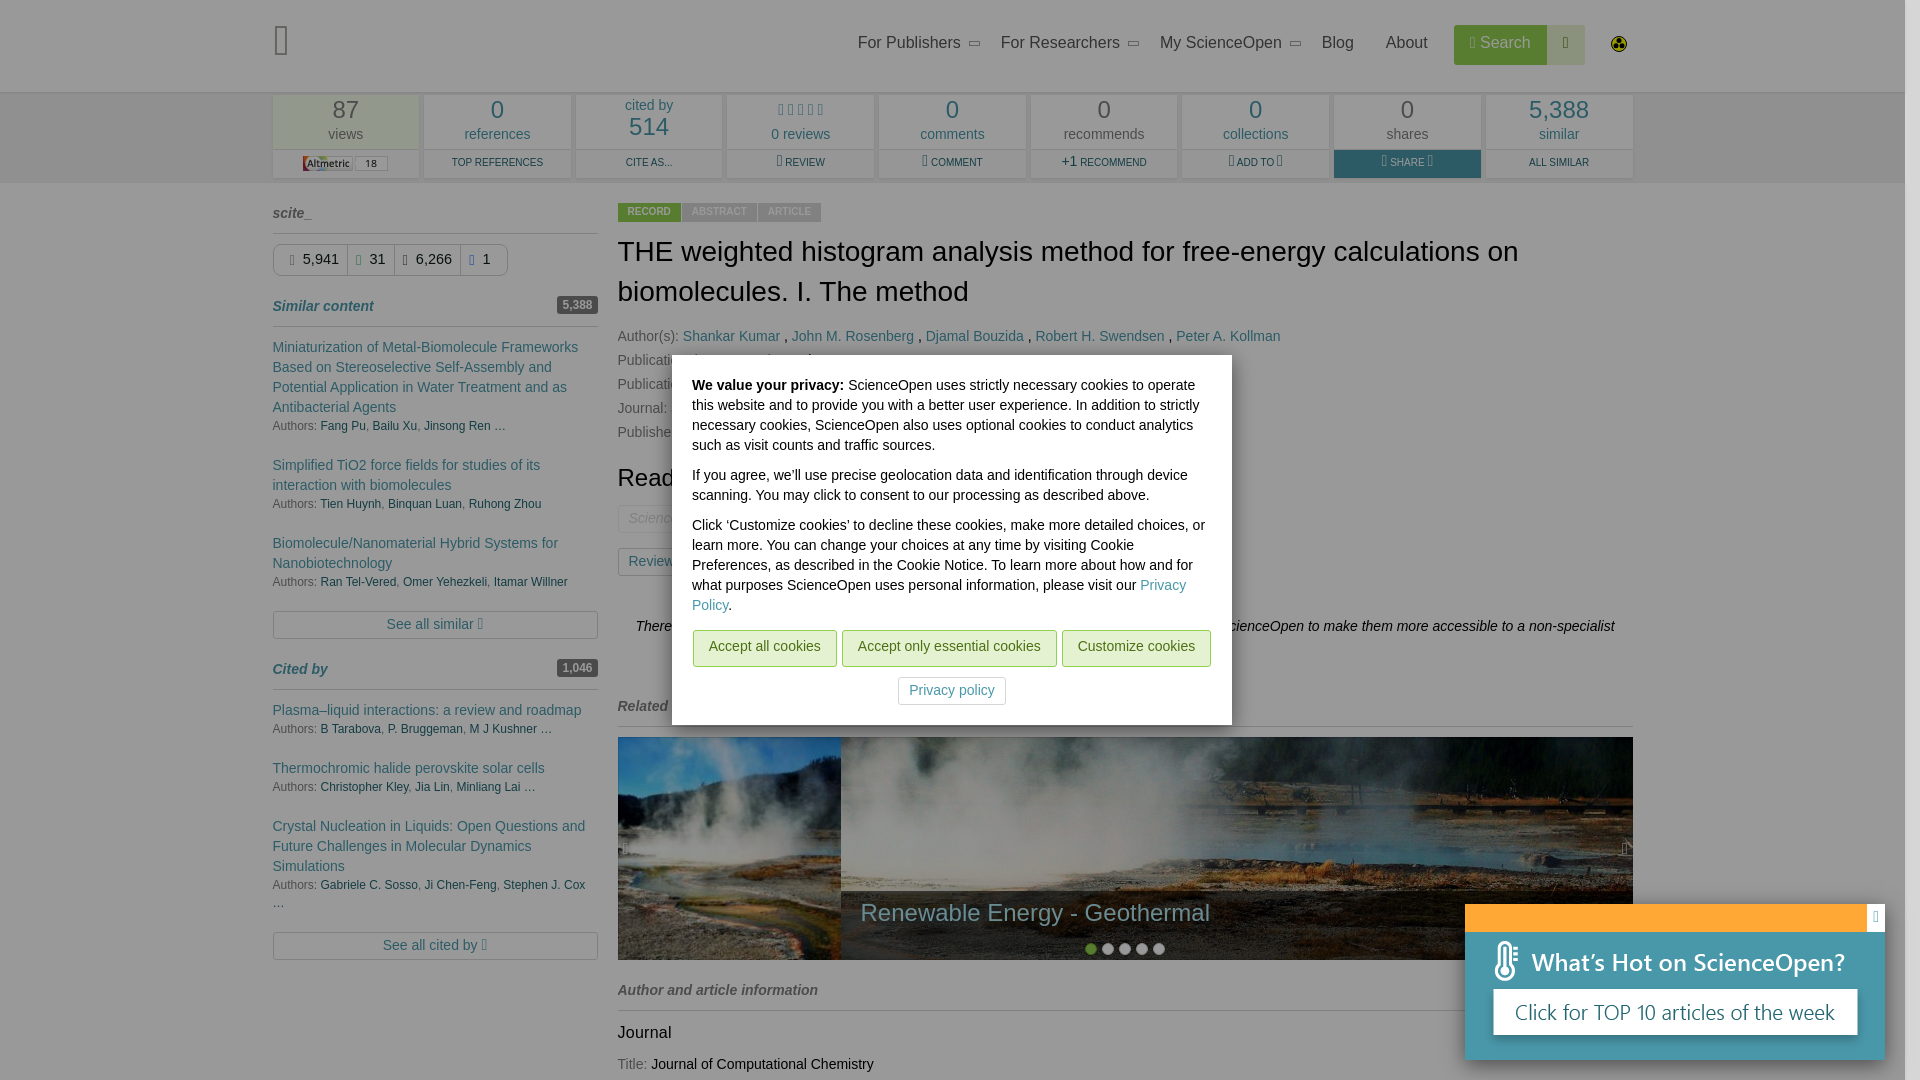 The height and width of the screenshot is (1080, 1920). Describe the element at coordinates (913, 46) in the screenshot. I see `For Publishers` at that location.